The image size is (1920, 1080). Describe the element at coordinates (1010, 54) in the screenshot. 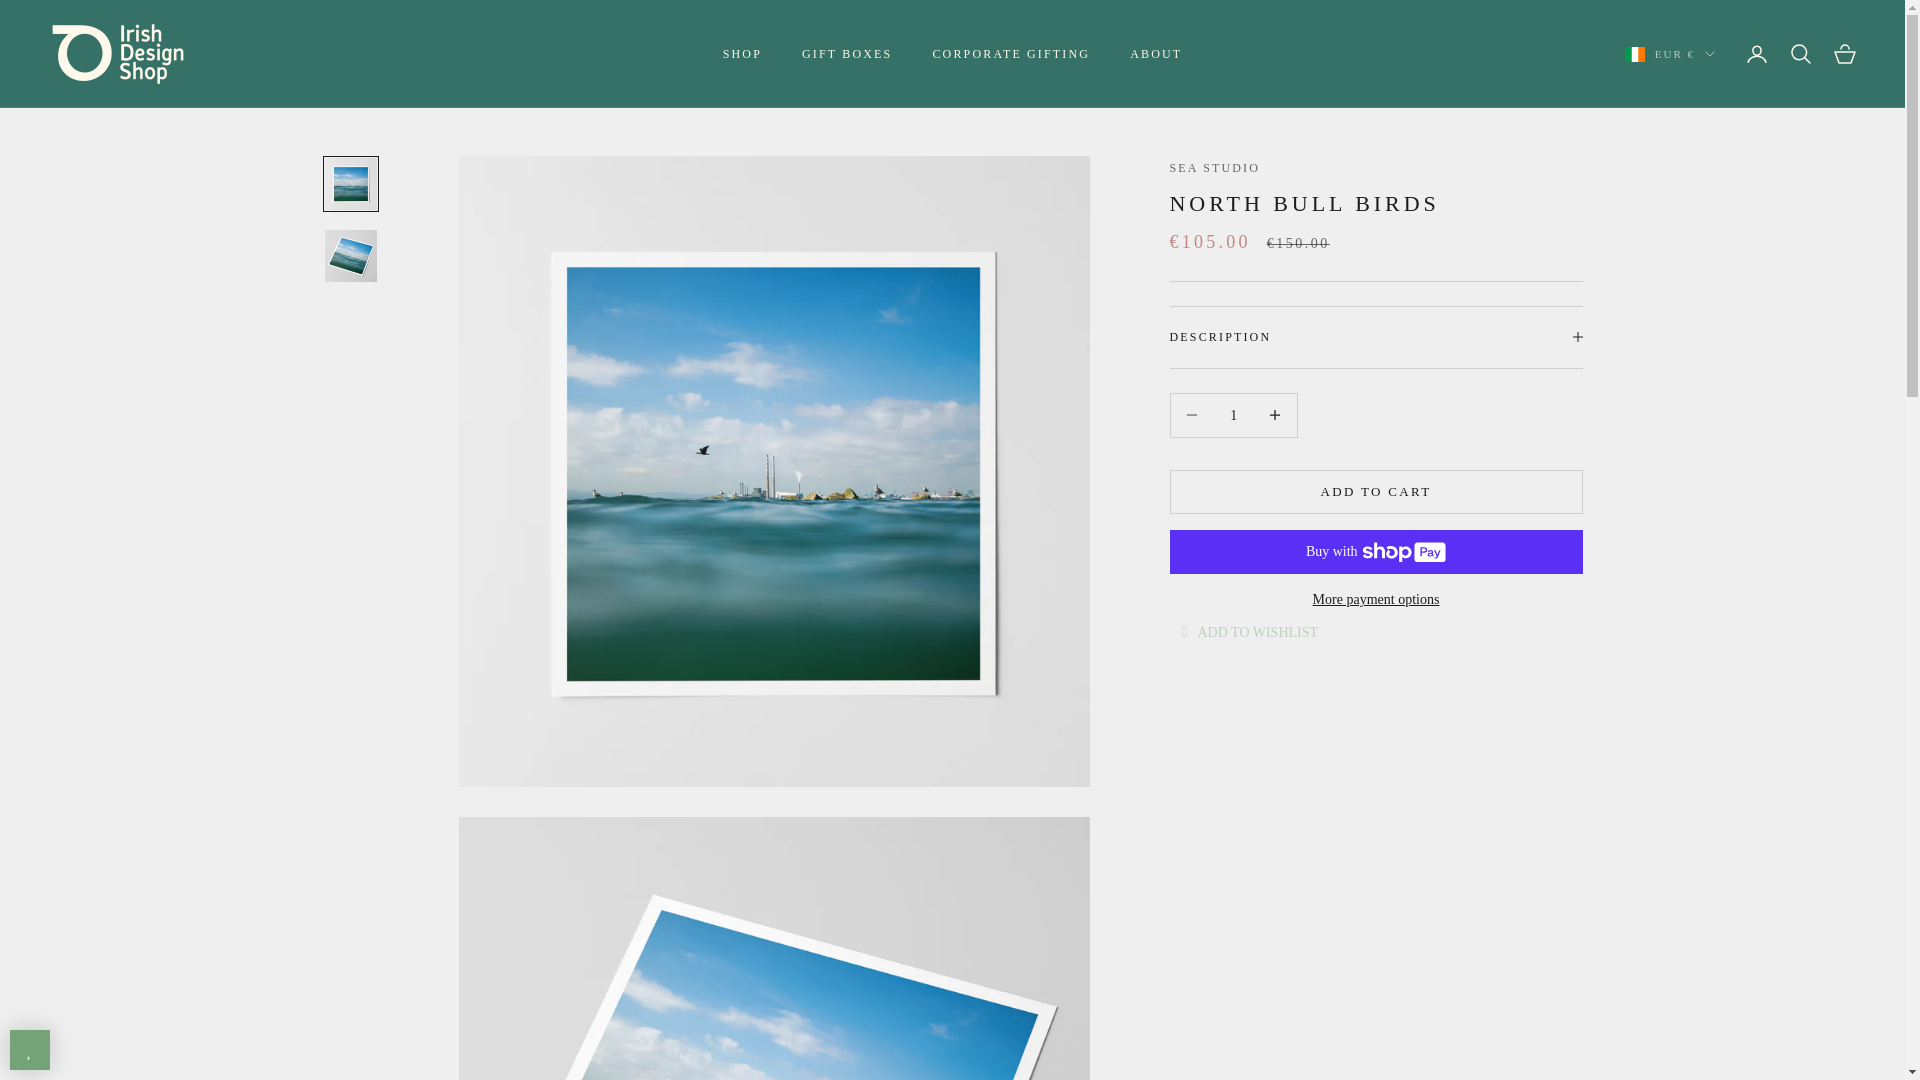

I see `CORPORATE GIFTING` at that location.